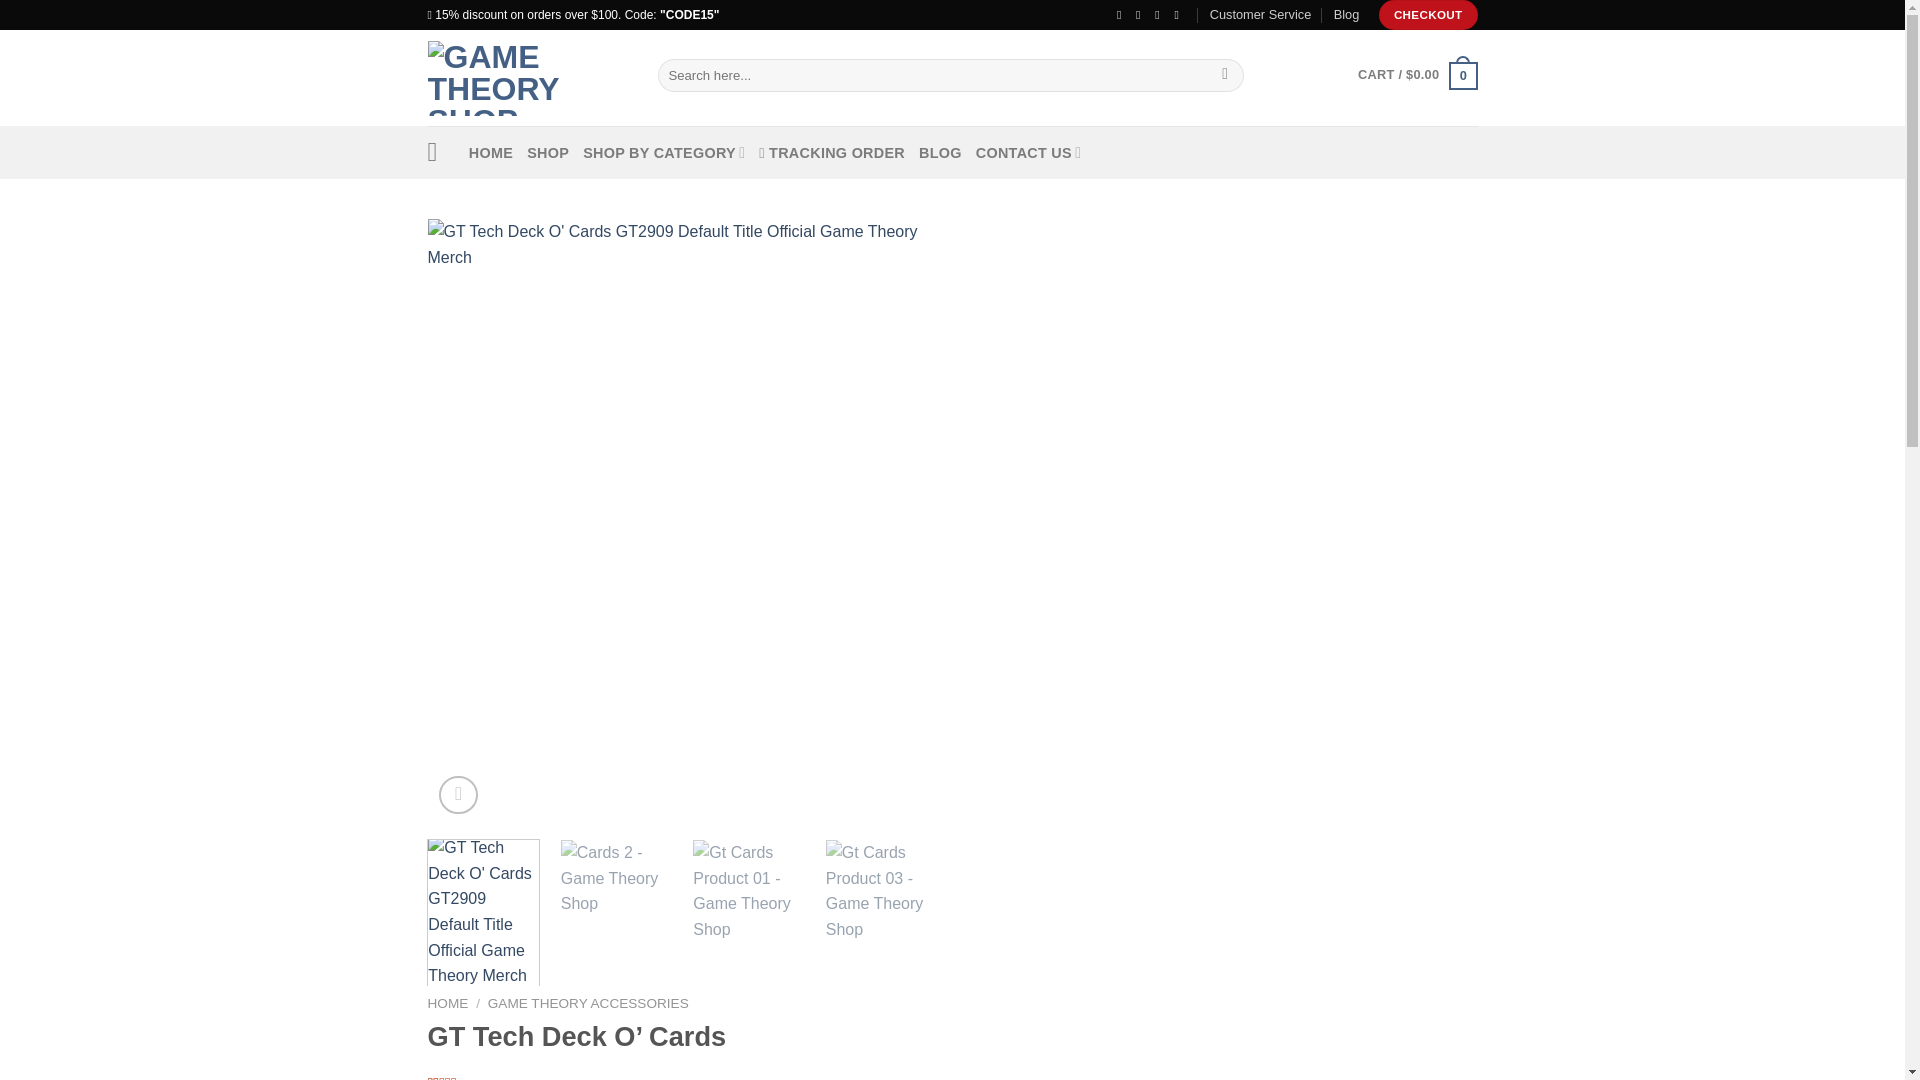 The height and width of the screenshot is (1080, 1920). Describe the element at coordinates (547, 152) in the screenshot. I see `SHOP` at that location.